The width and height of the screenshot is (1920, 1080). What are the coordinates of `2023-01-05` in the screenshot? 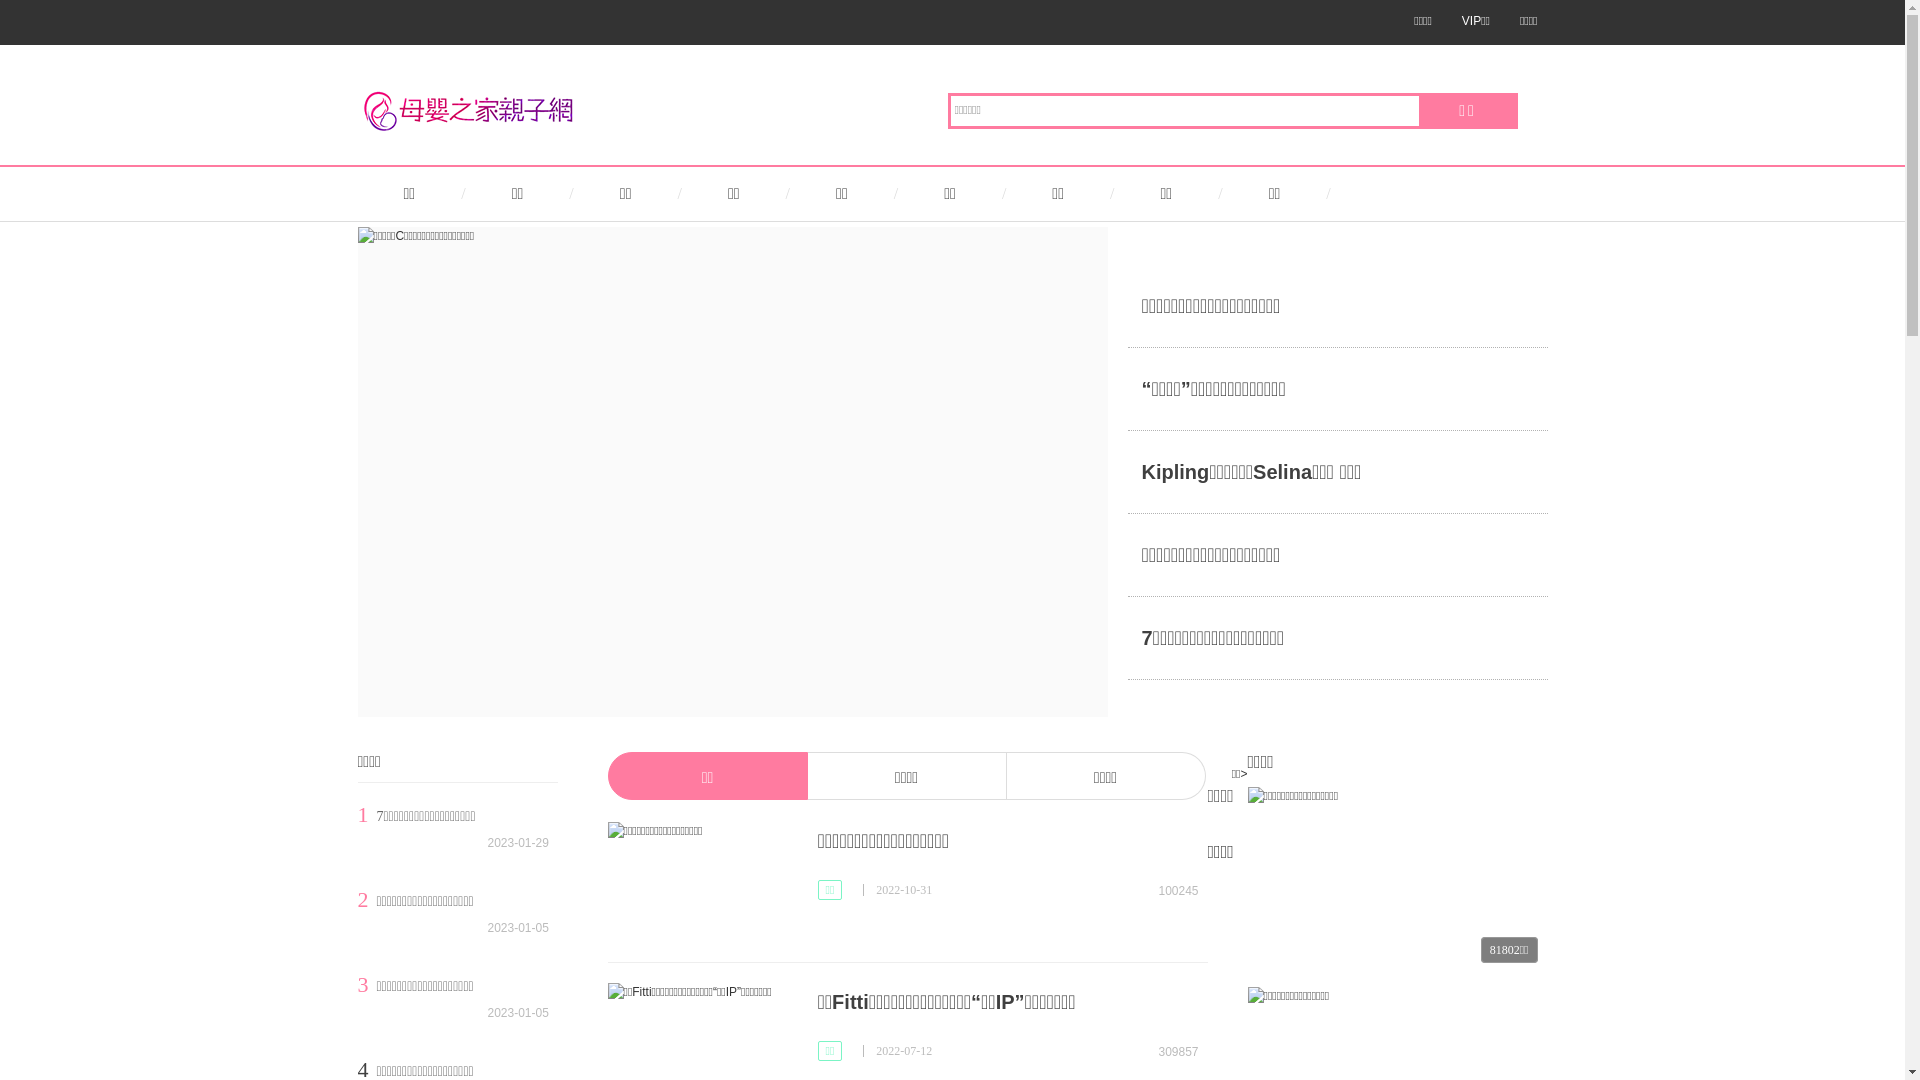 It's located at (523, 928).